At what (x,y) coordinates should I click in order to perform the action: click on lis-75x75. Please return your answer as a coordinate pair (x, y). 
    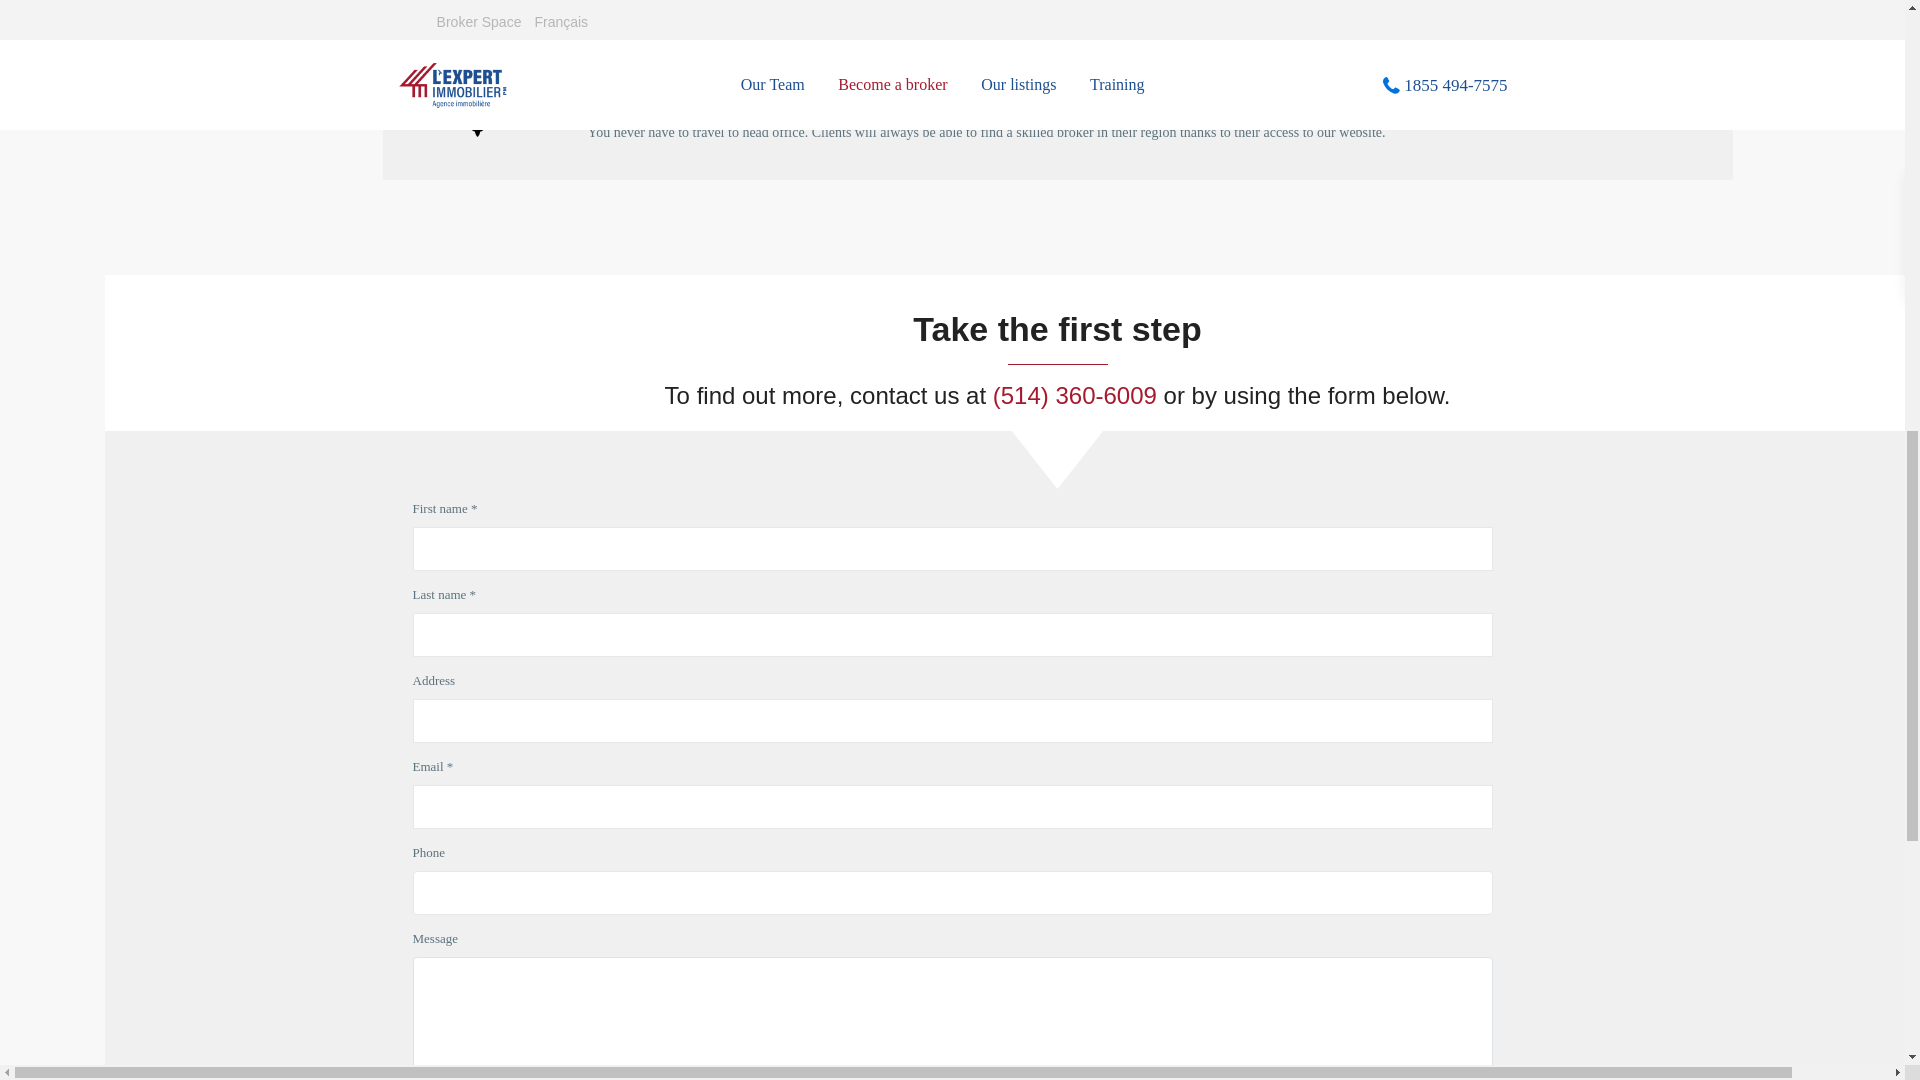
    Looking at the image, I should click on (476, 107).